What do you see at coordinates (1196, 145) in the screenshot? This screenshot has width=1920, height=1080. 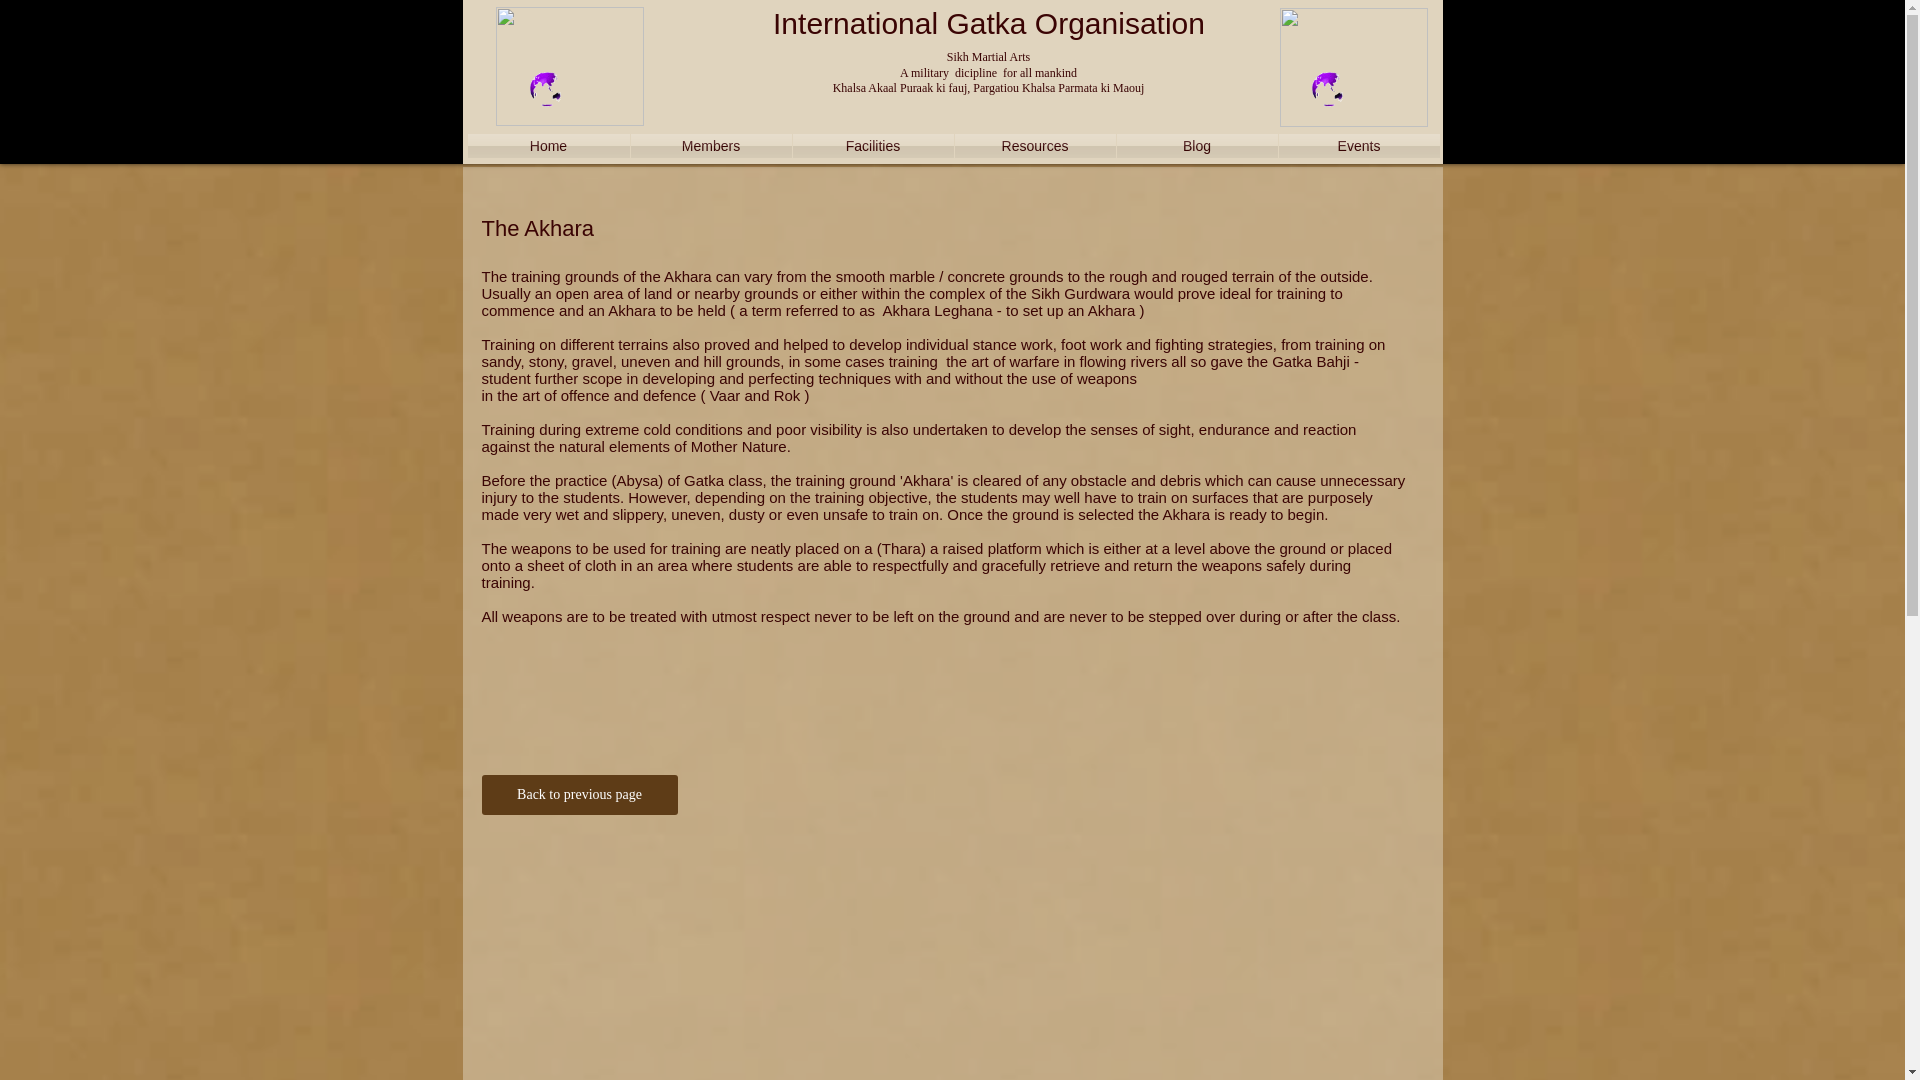 I see `Blog` at bounding box center [1196, 145].